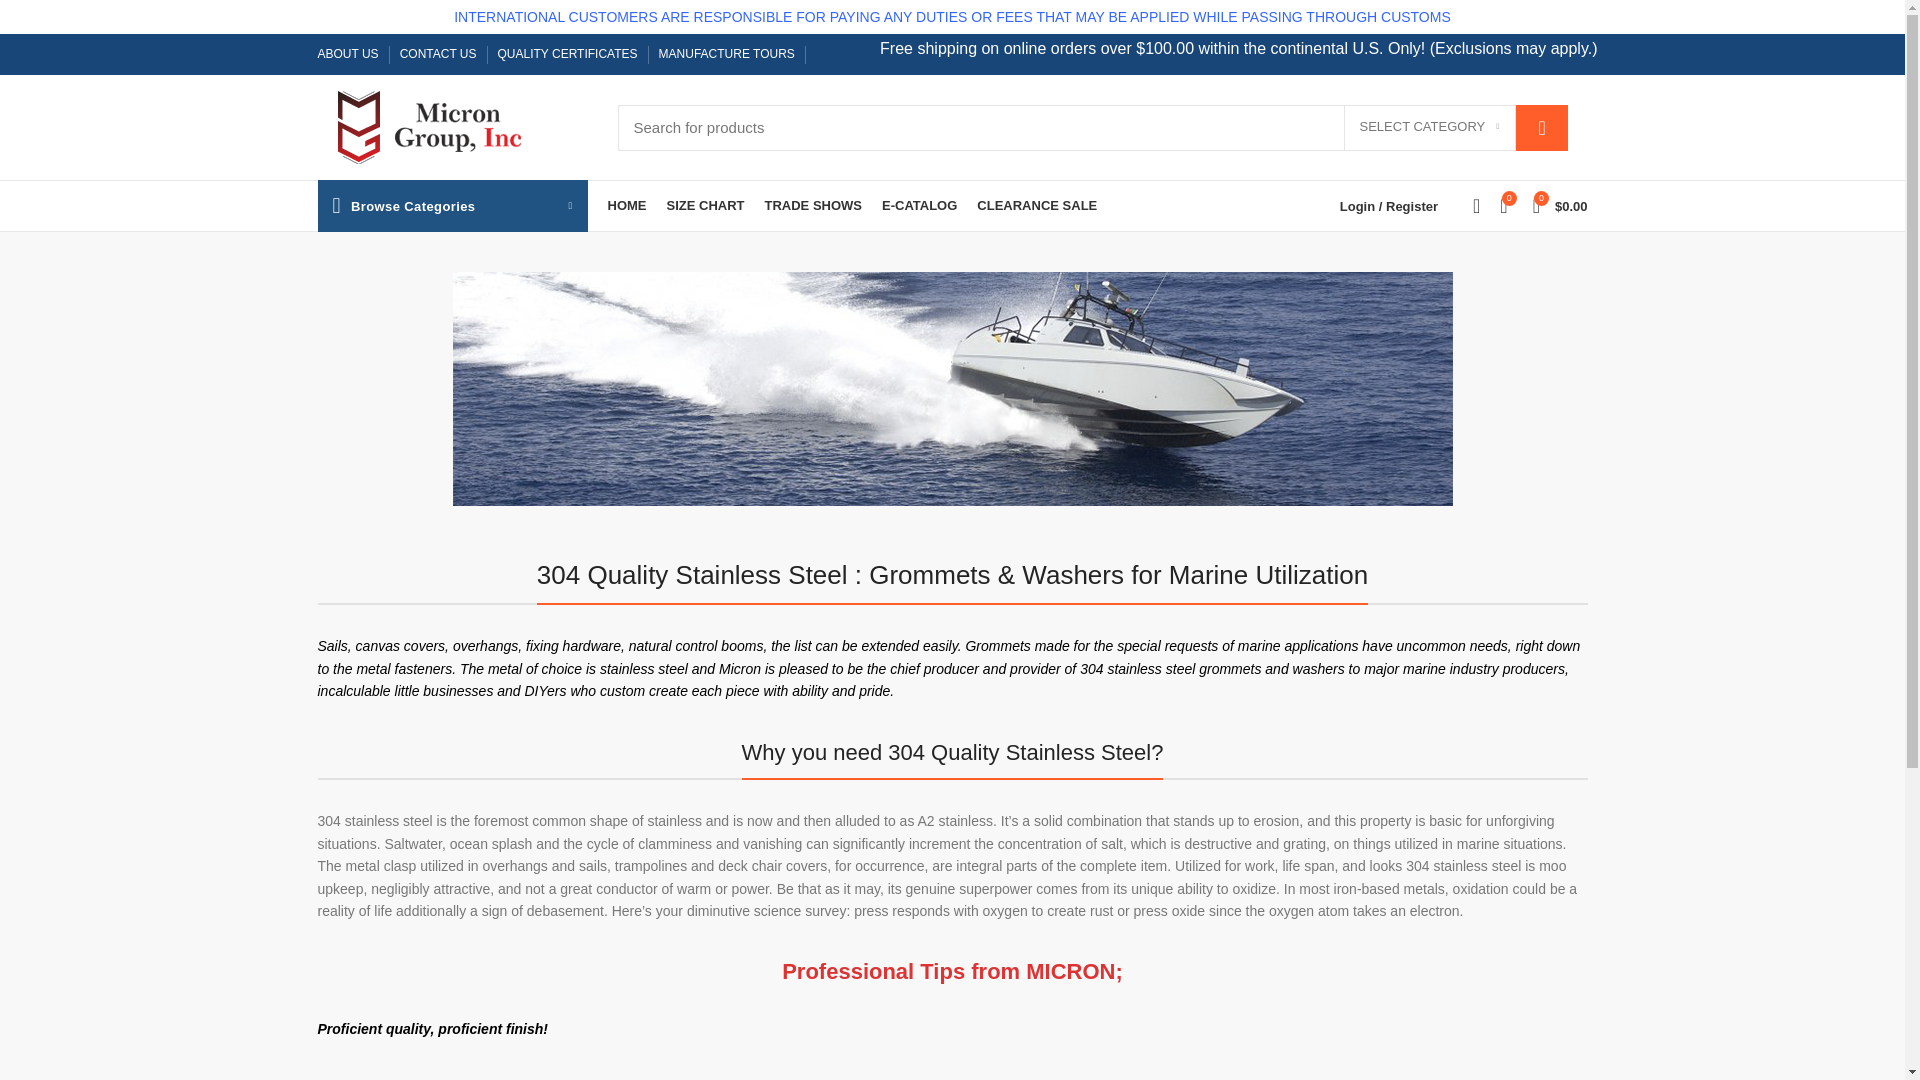  What do you see at coordinates (726, 54) in the screenshot?
I see `MANUFACTURE TOURS` at bounding box center [726, 54].